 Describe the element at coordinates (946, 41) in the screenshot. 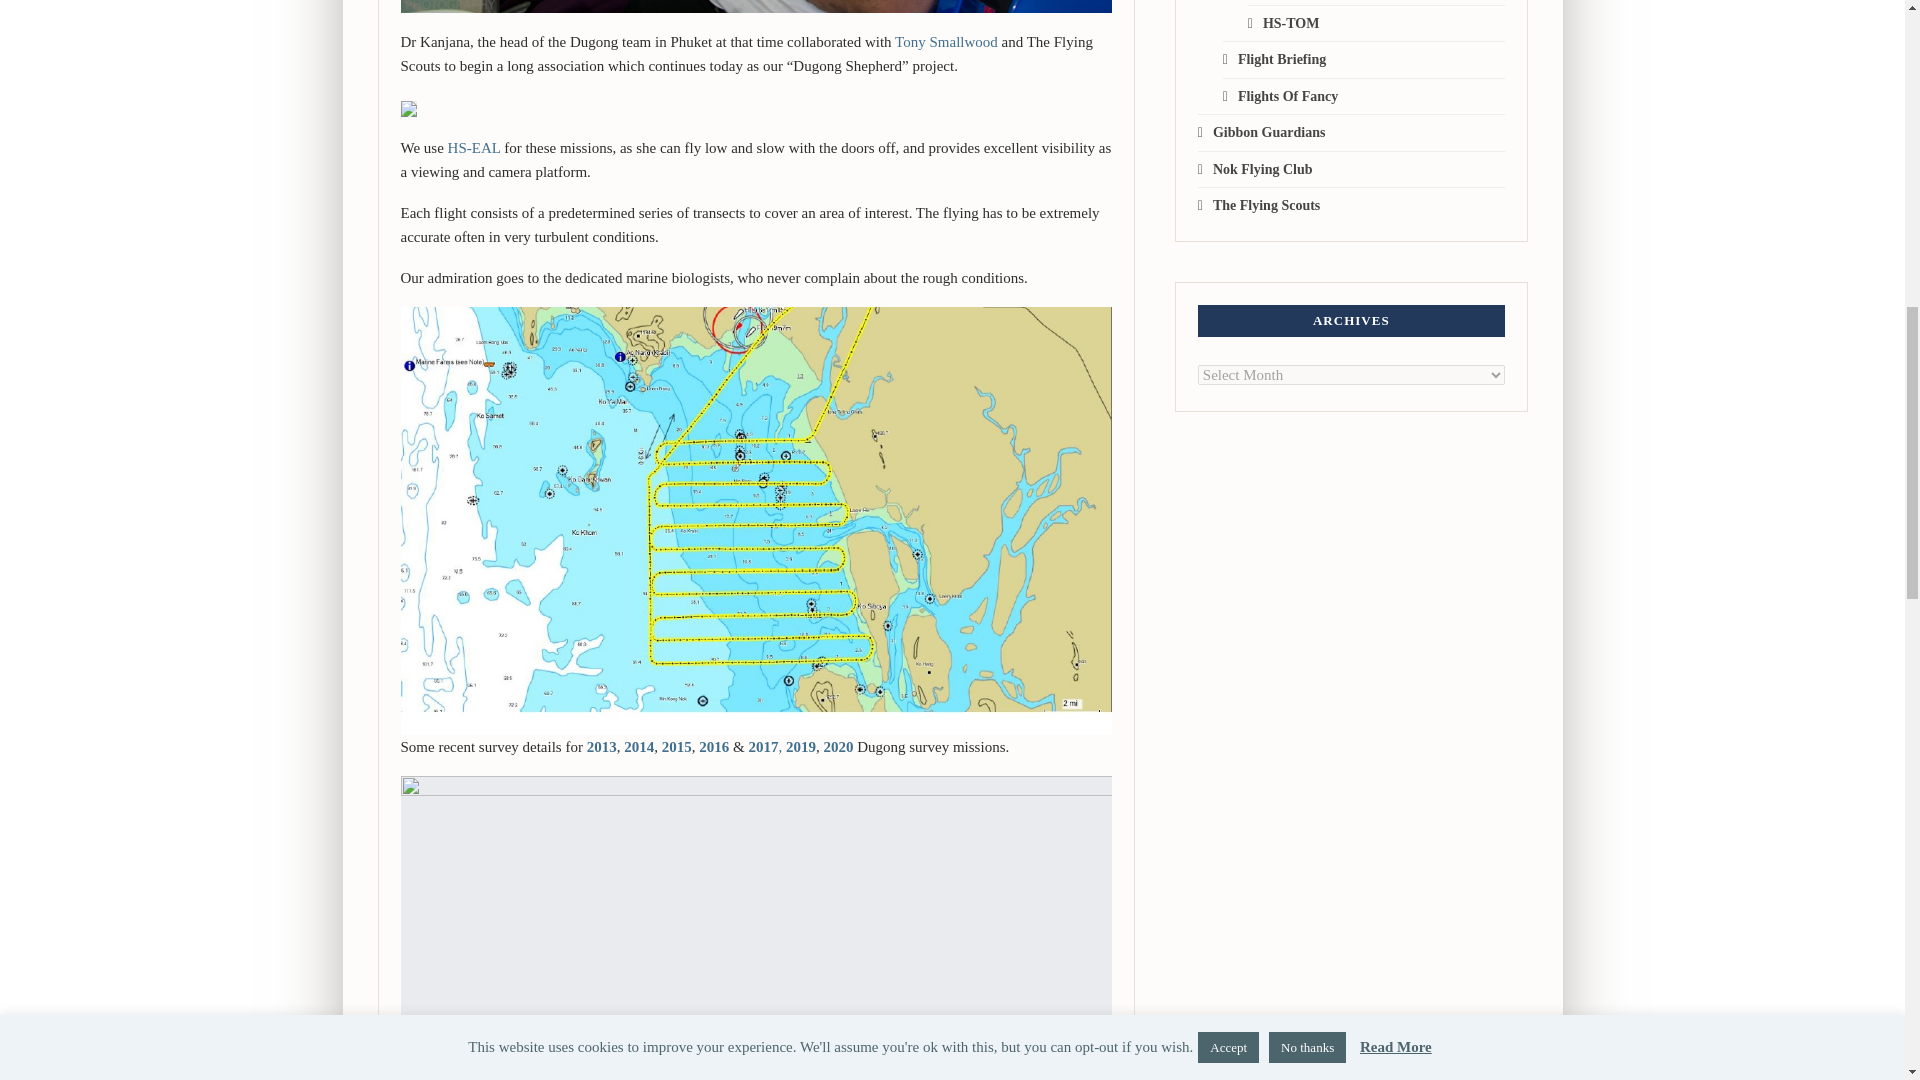

I see `Tony Smallwood` at that location.